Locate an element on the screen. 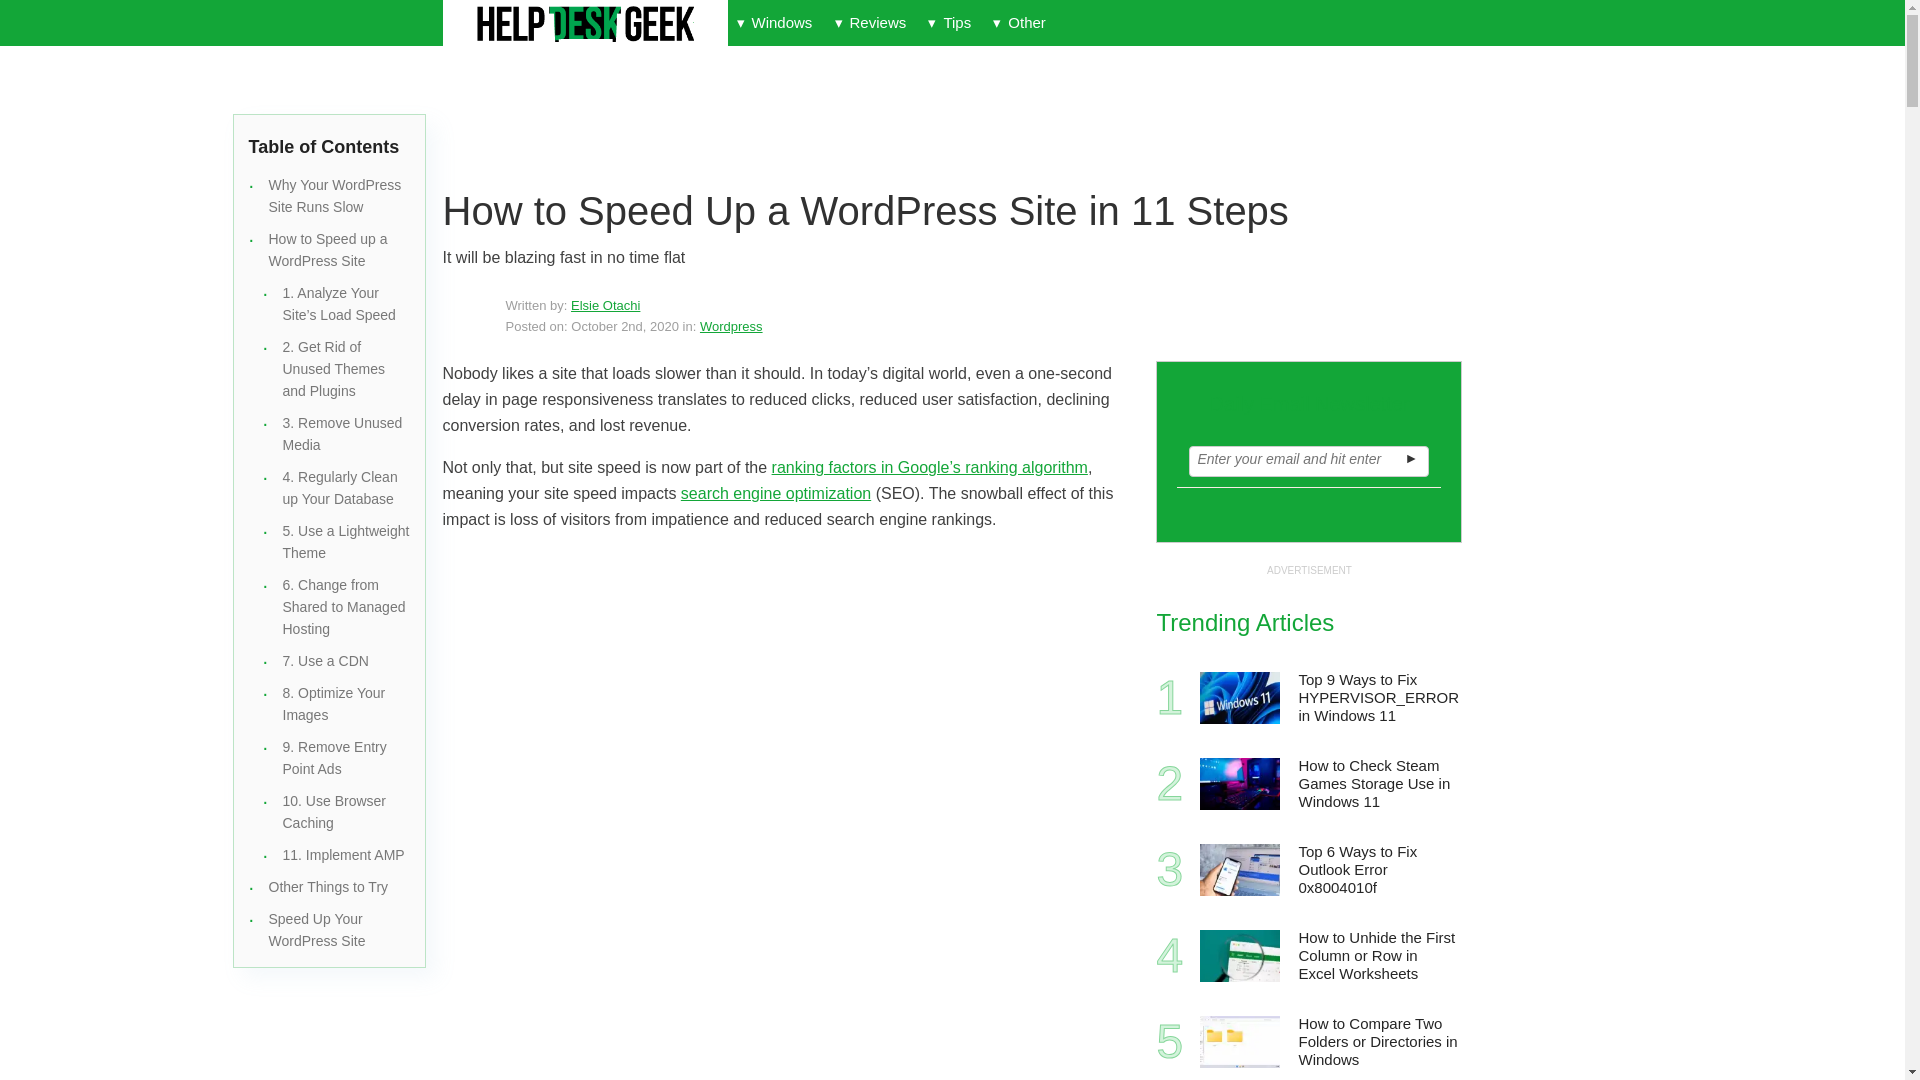 This screenshot has width=1920, height=1080. How to Unhide the First Column or Row in Excel Worksheets is located at coordinates (1240, 955).